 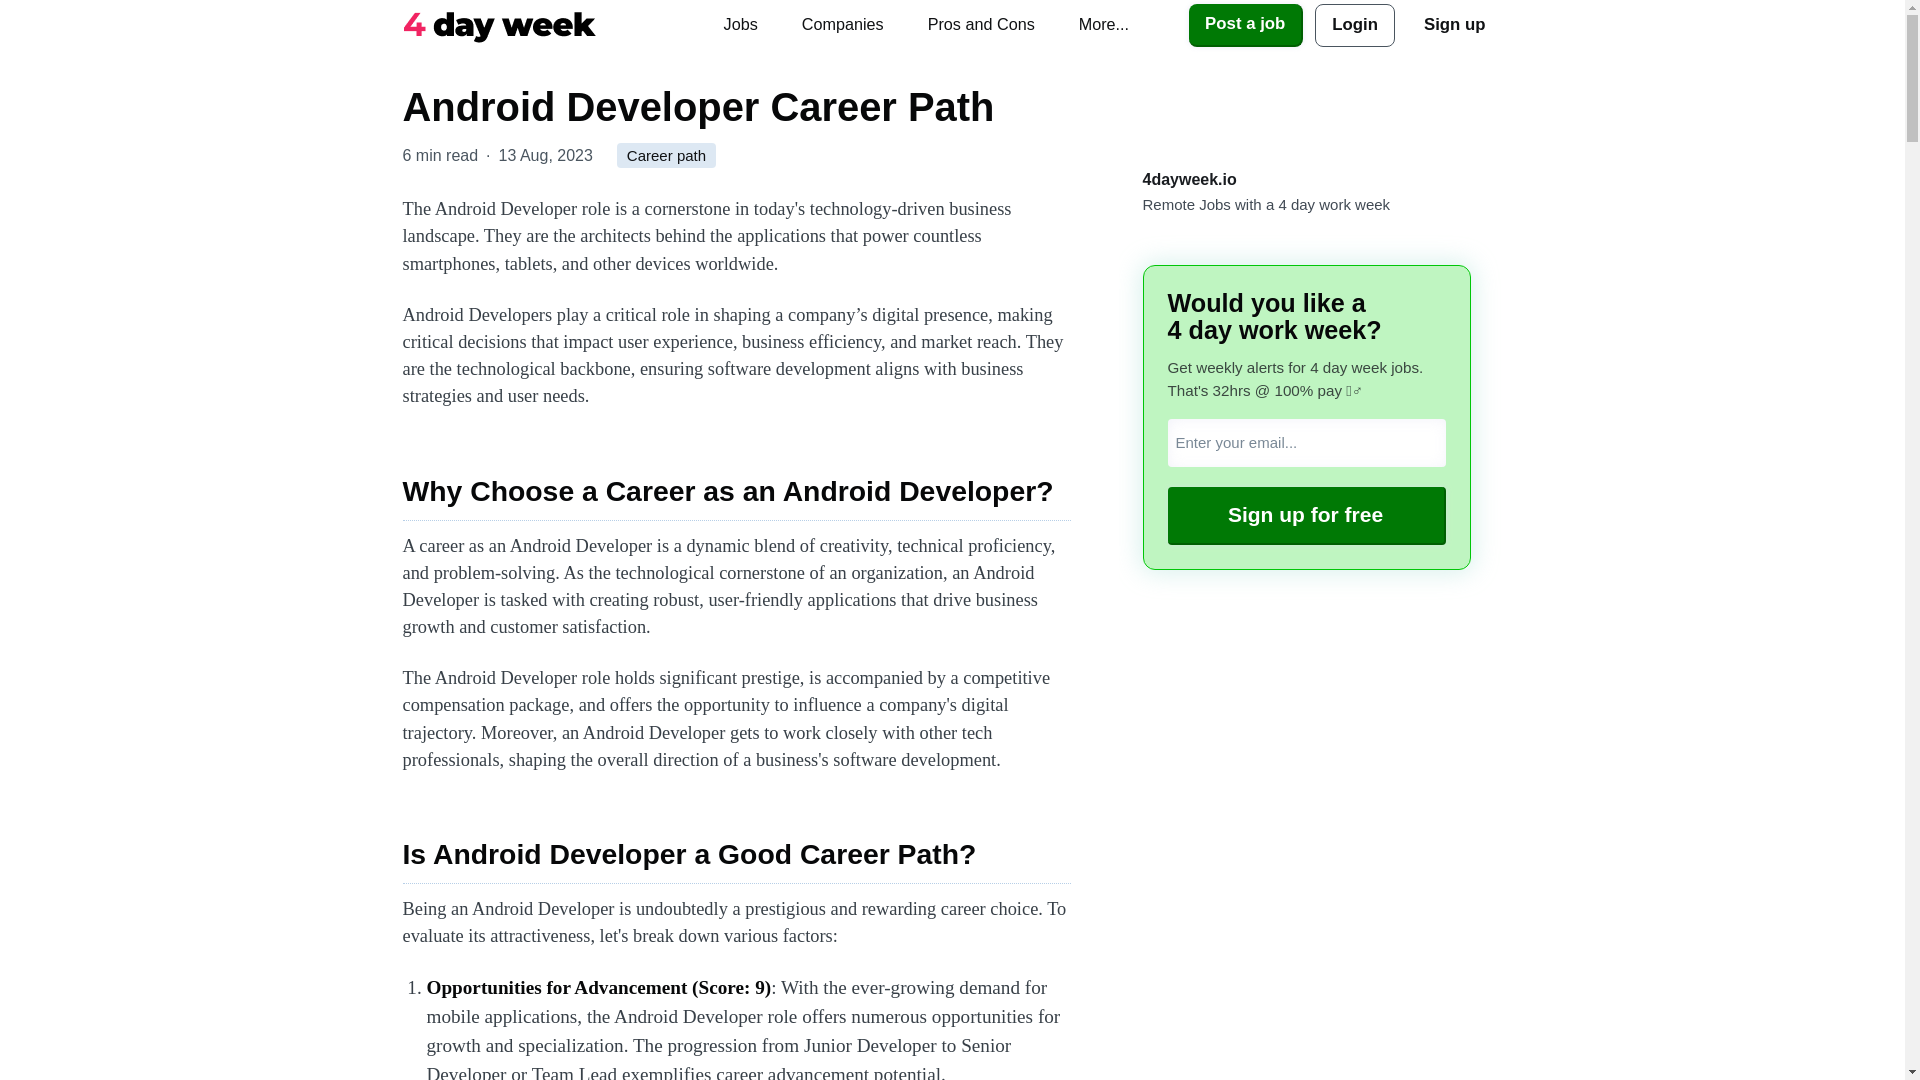 What do you see at coordinates (1104, 24) in the screenshot?
I see `More...` at bounding box center [1104, 24].